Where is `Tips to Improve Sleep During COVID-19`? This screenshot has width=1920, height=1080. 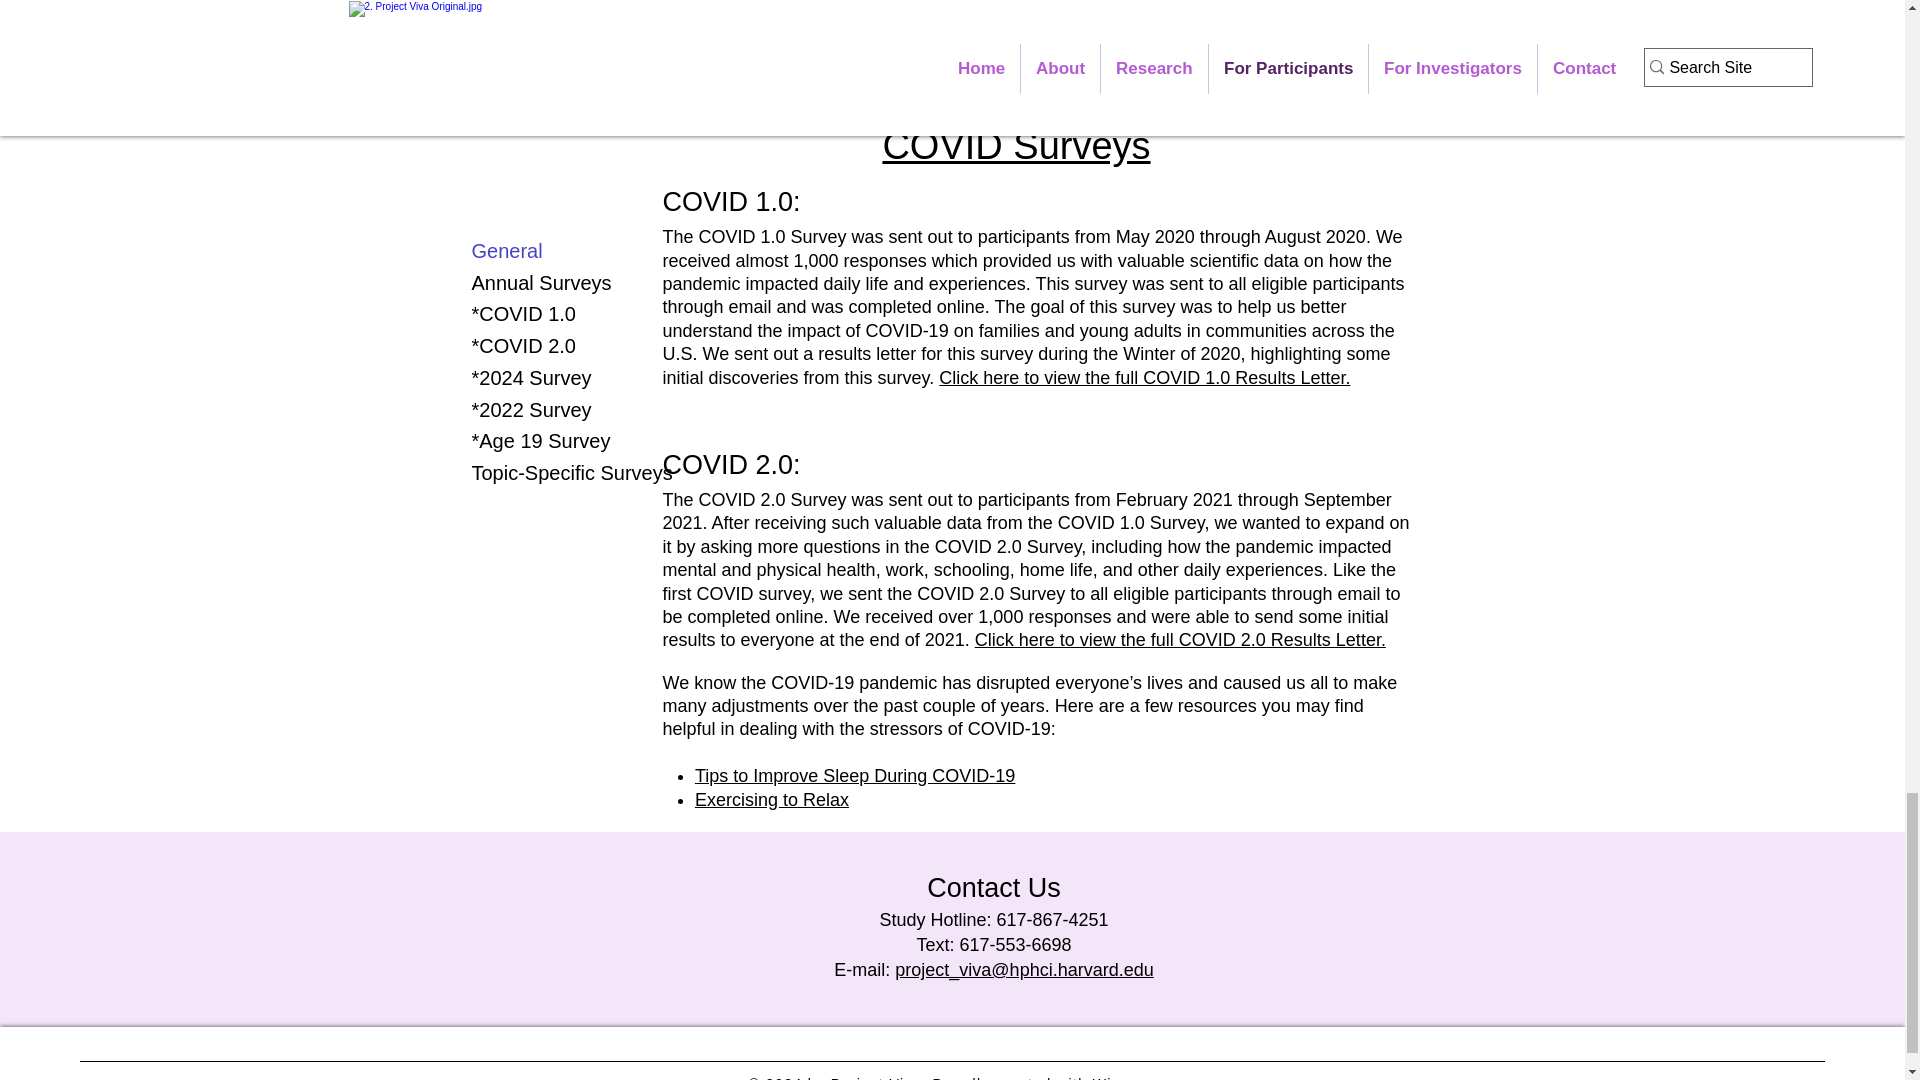
Tips to Improve Sleep During COVID-19 is located at coordinates (855, 776).